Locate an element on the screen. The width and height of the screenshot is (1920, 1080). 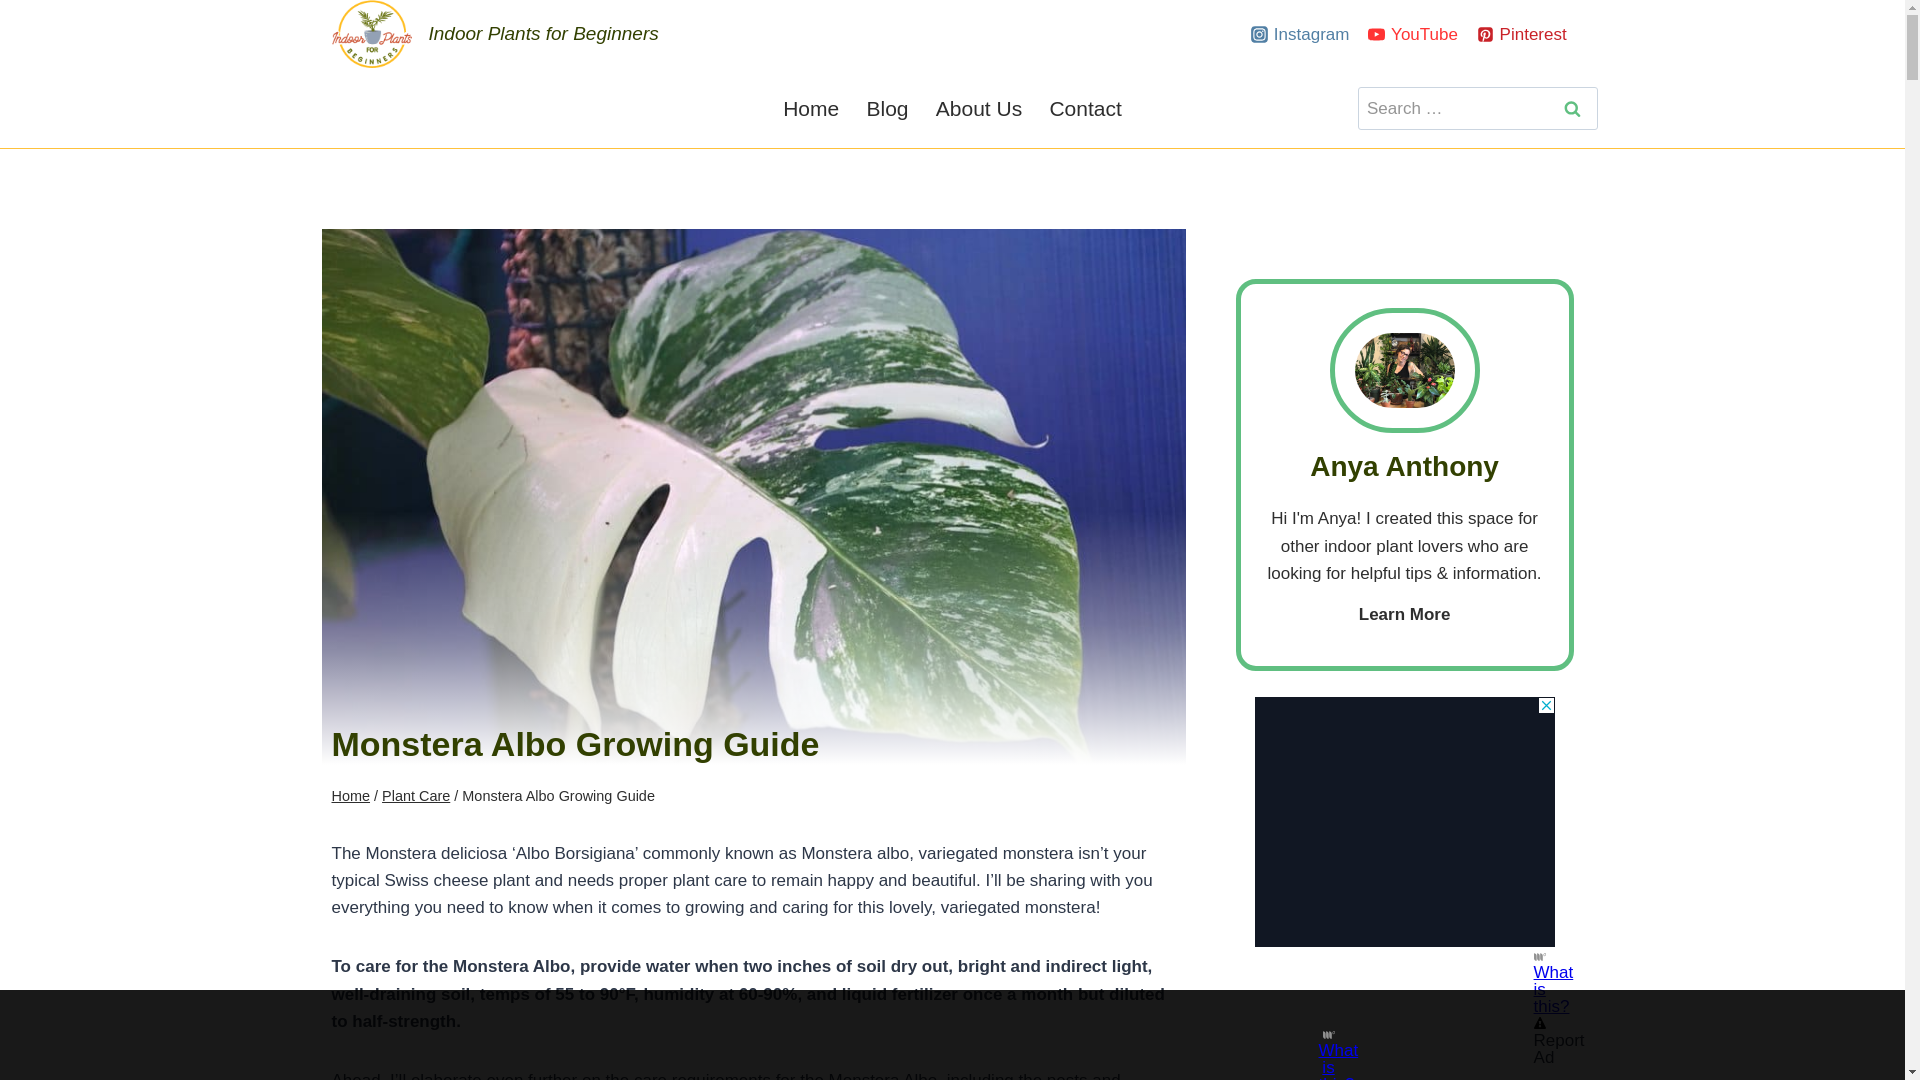
Instagram is located at coordinates (1300, 34).